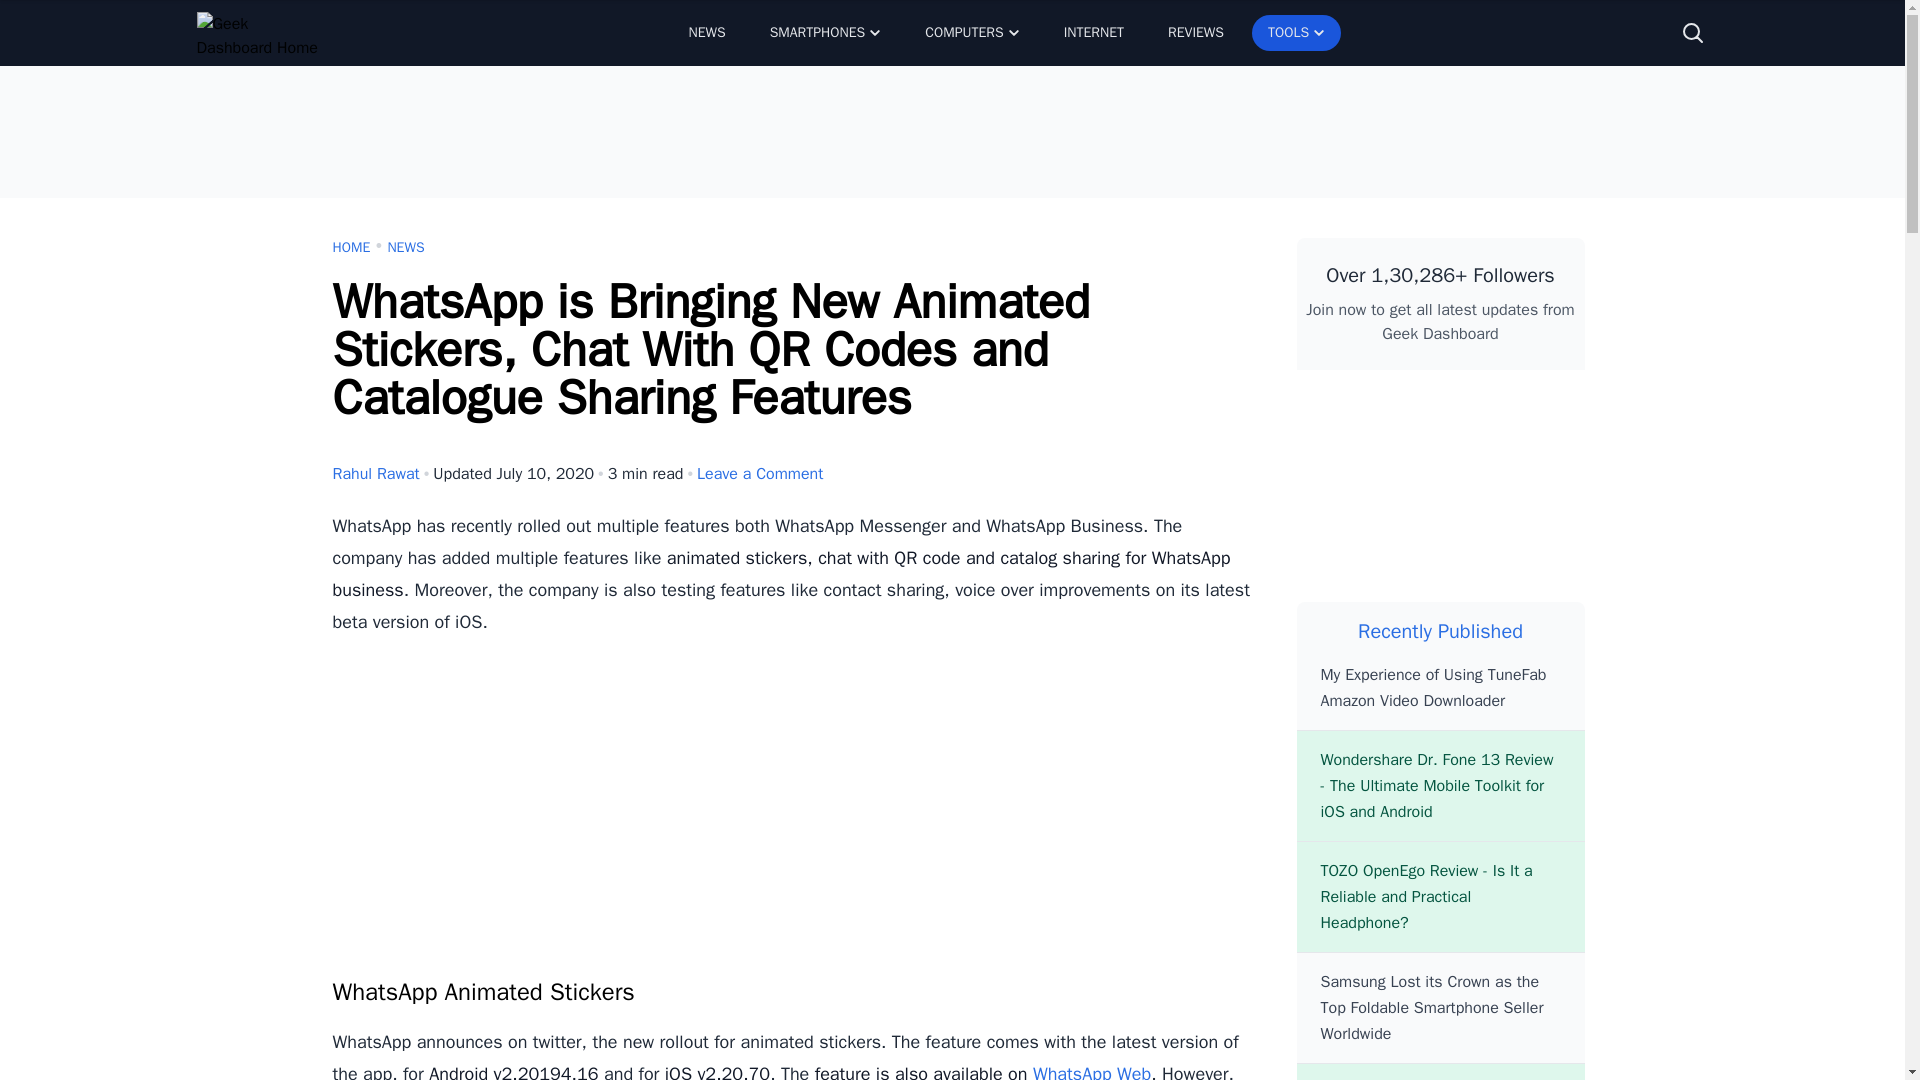  Describe the element at coordinates (1440, 412) in the screenshot. I see `Follow Geek Dashbaord on Twitter` at that location.